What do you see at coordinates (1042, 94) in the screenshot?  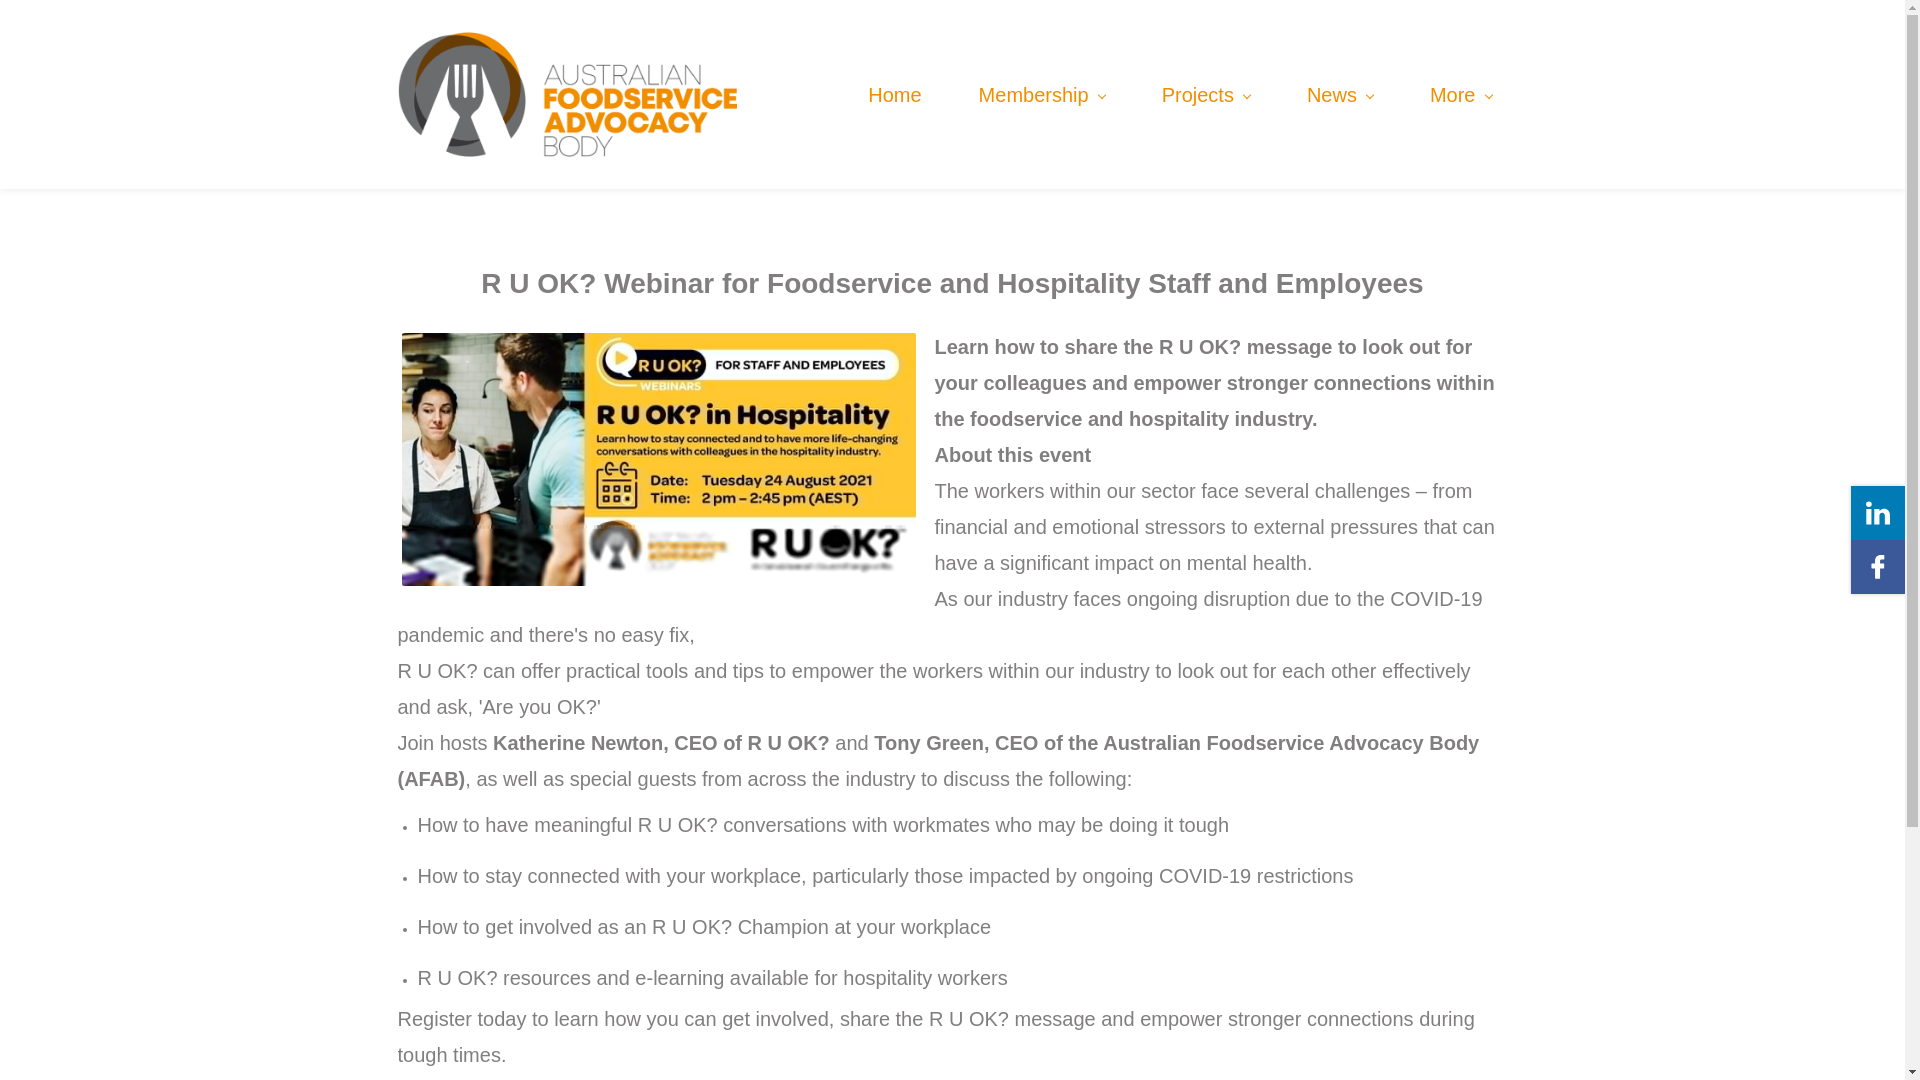 I see `Membership` at bounding box center [1042, 94].